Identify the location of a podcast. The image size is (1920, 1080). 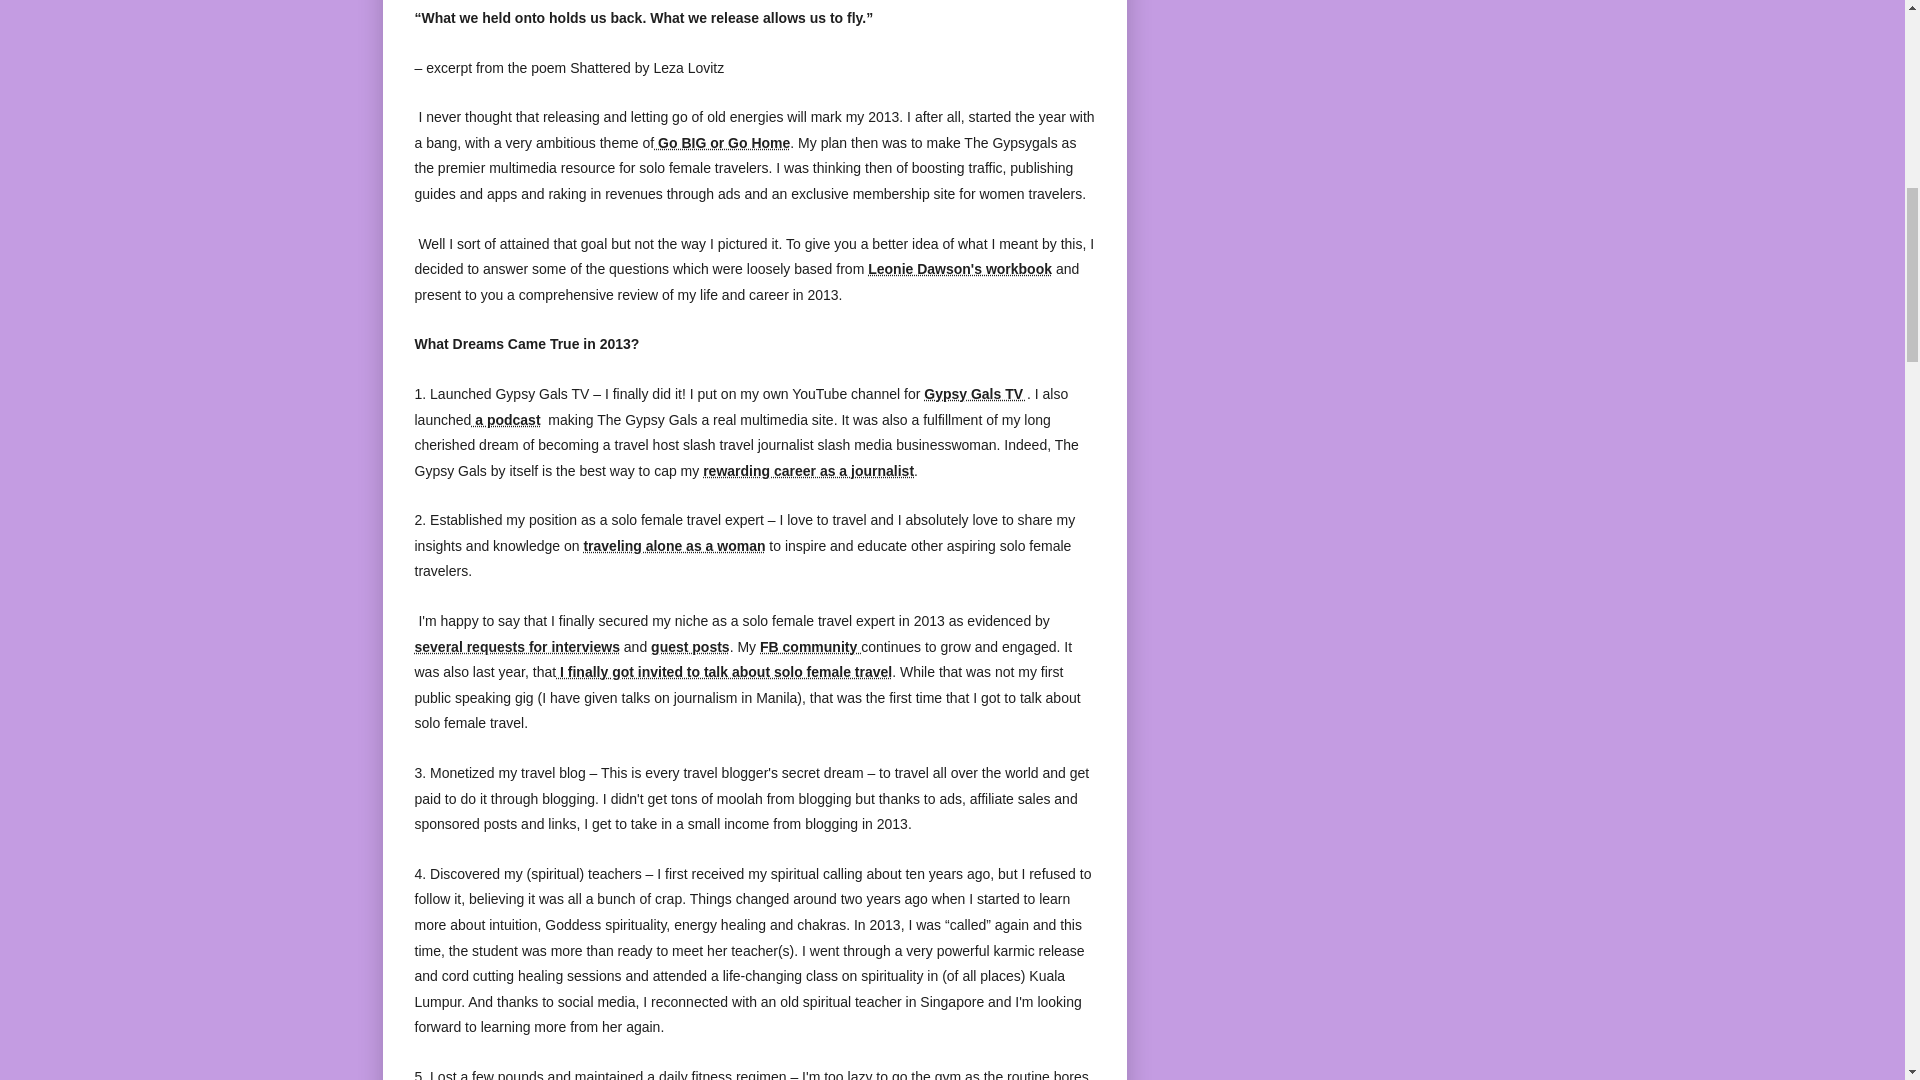
(504, 419).